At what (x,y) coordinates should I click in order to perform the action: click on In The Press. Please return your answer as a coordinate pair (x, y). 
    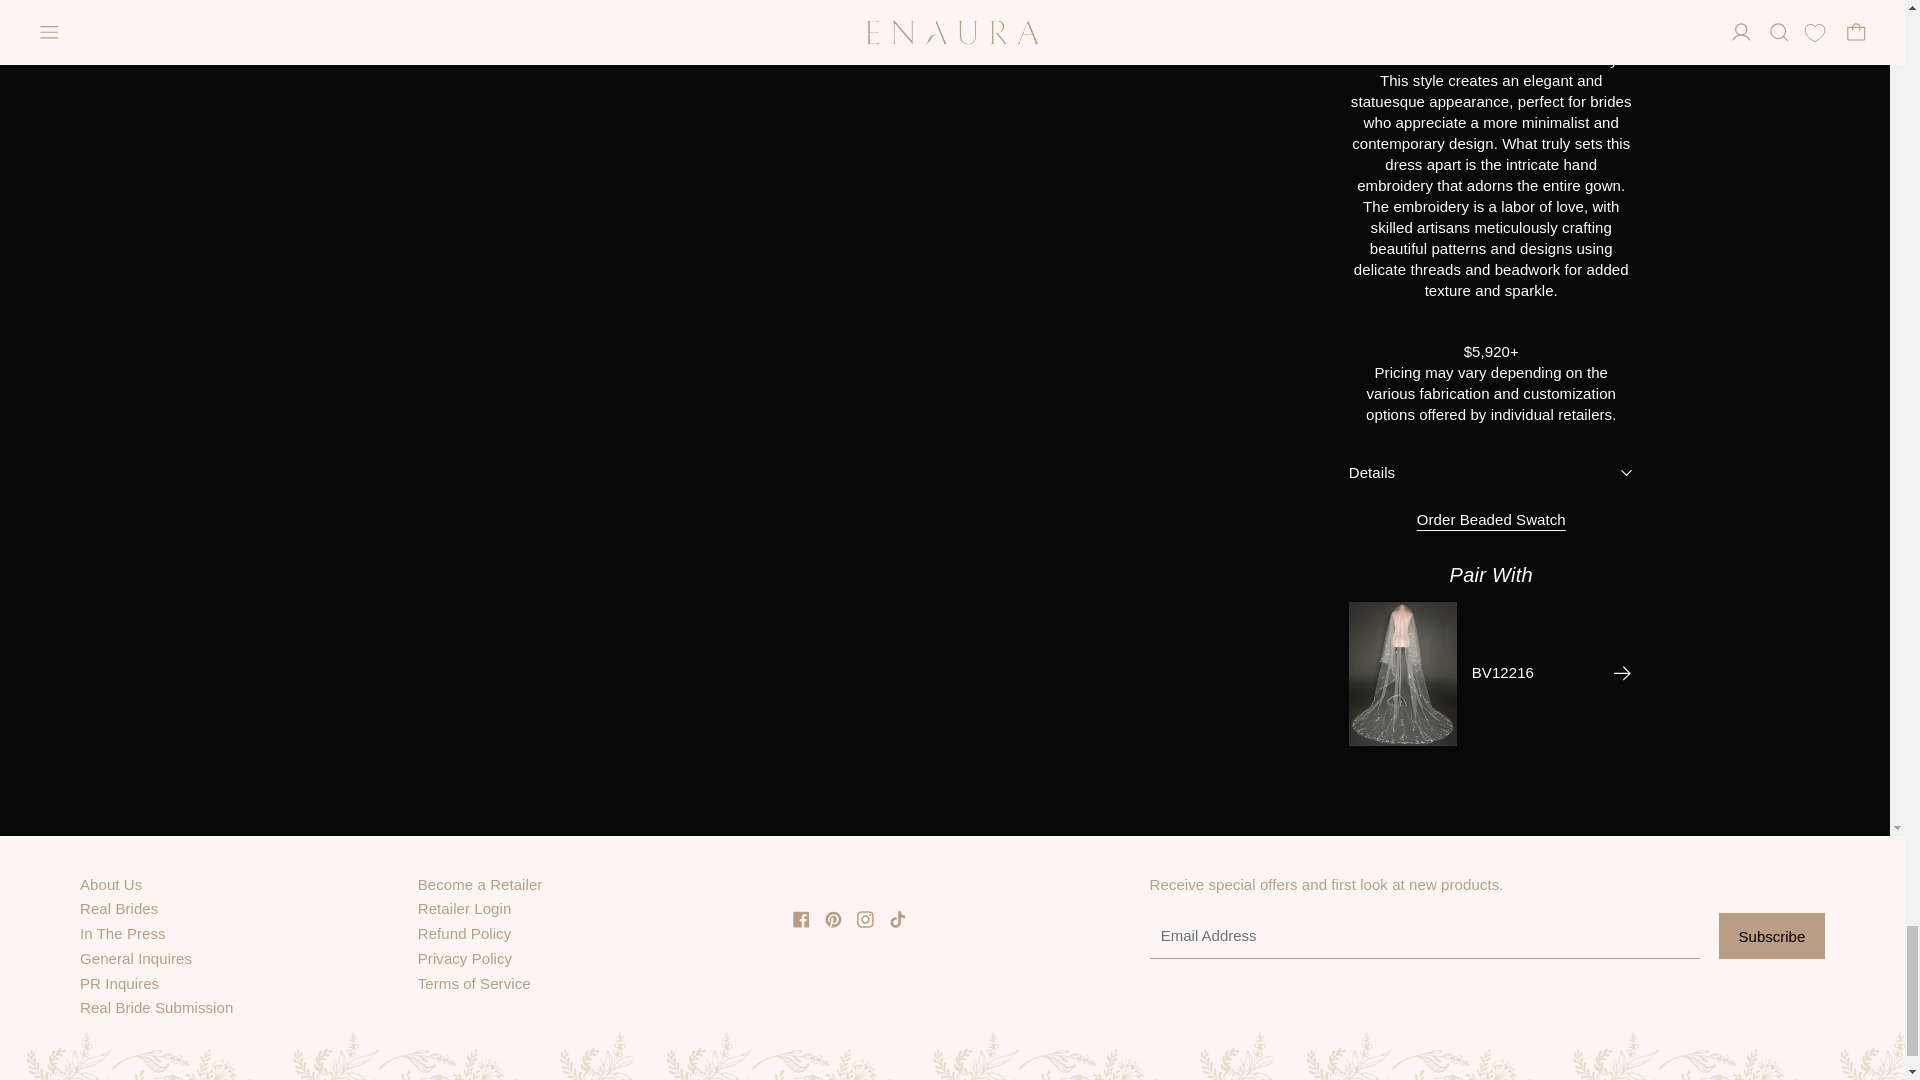
    Looking at the image, I should click on (122, 932).